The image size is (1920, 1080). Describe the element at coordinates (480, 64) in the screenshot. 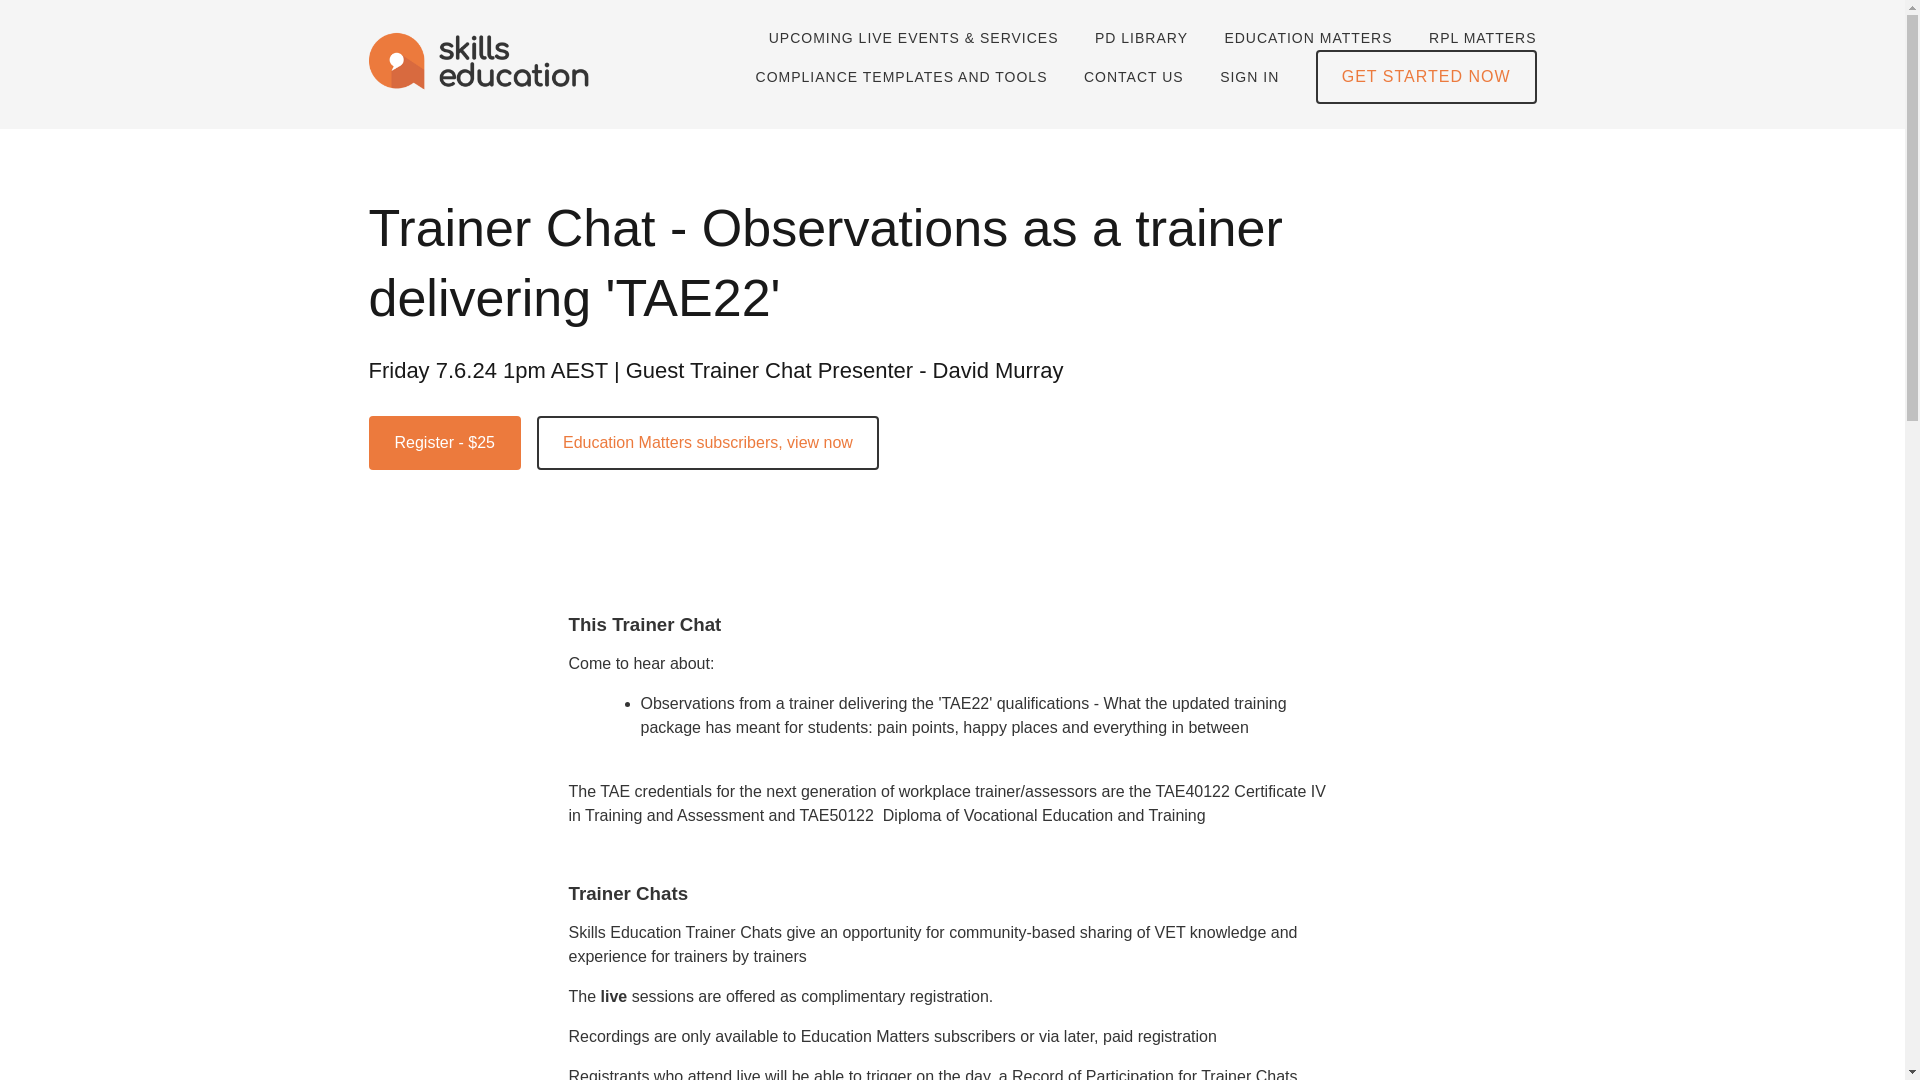

I see `Skills Education` at that location.